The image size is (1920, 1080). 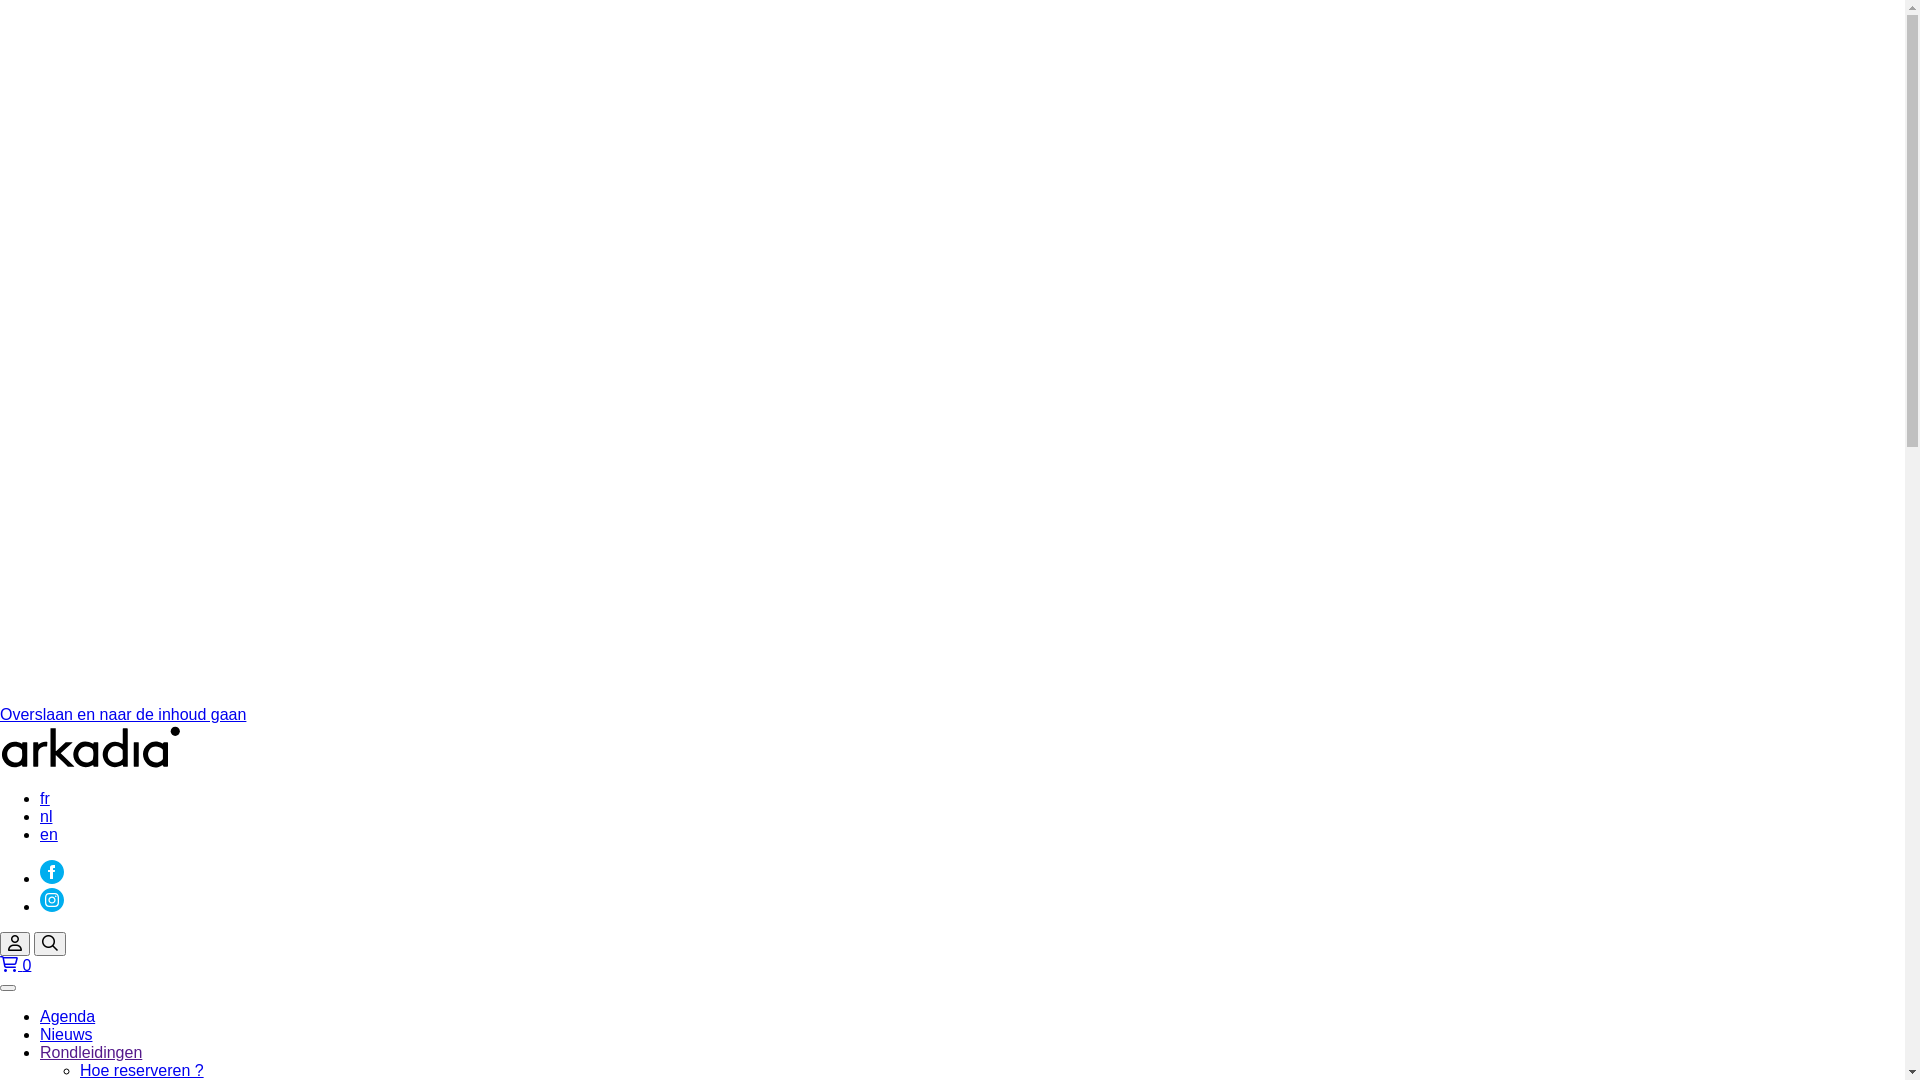 I want to click on nl, so click(x=46, y=816).